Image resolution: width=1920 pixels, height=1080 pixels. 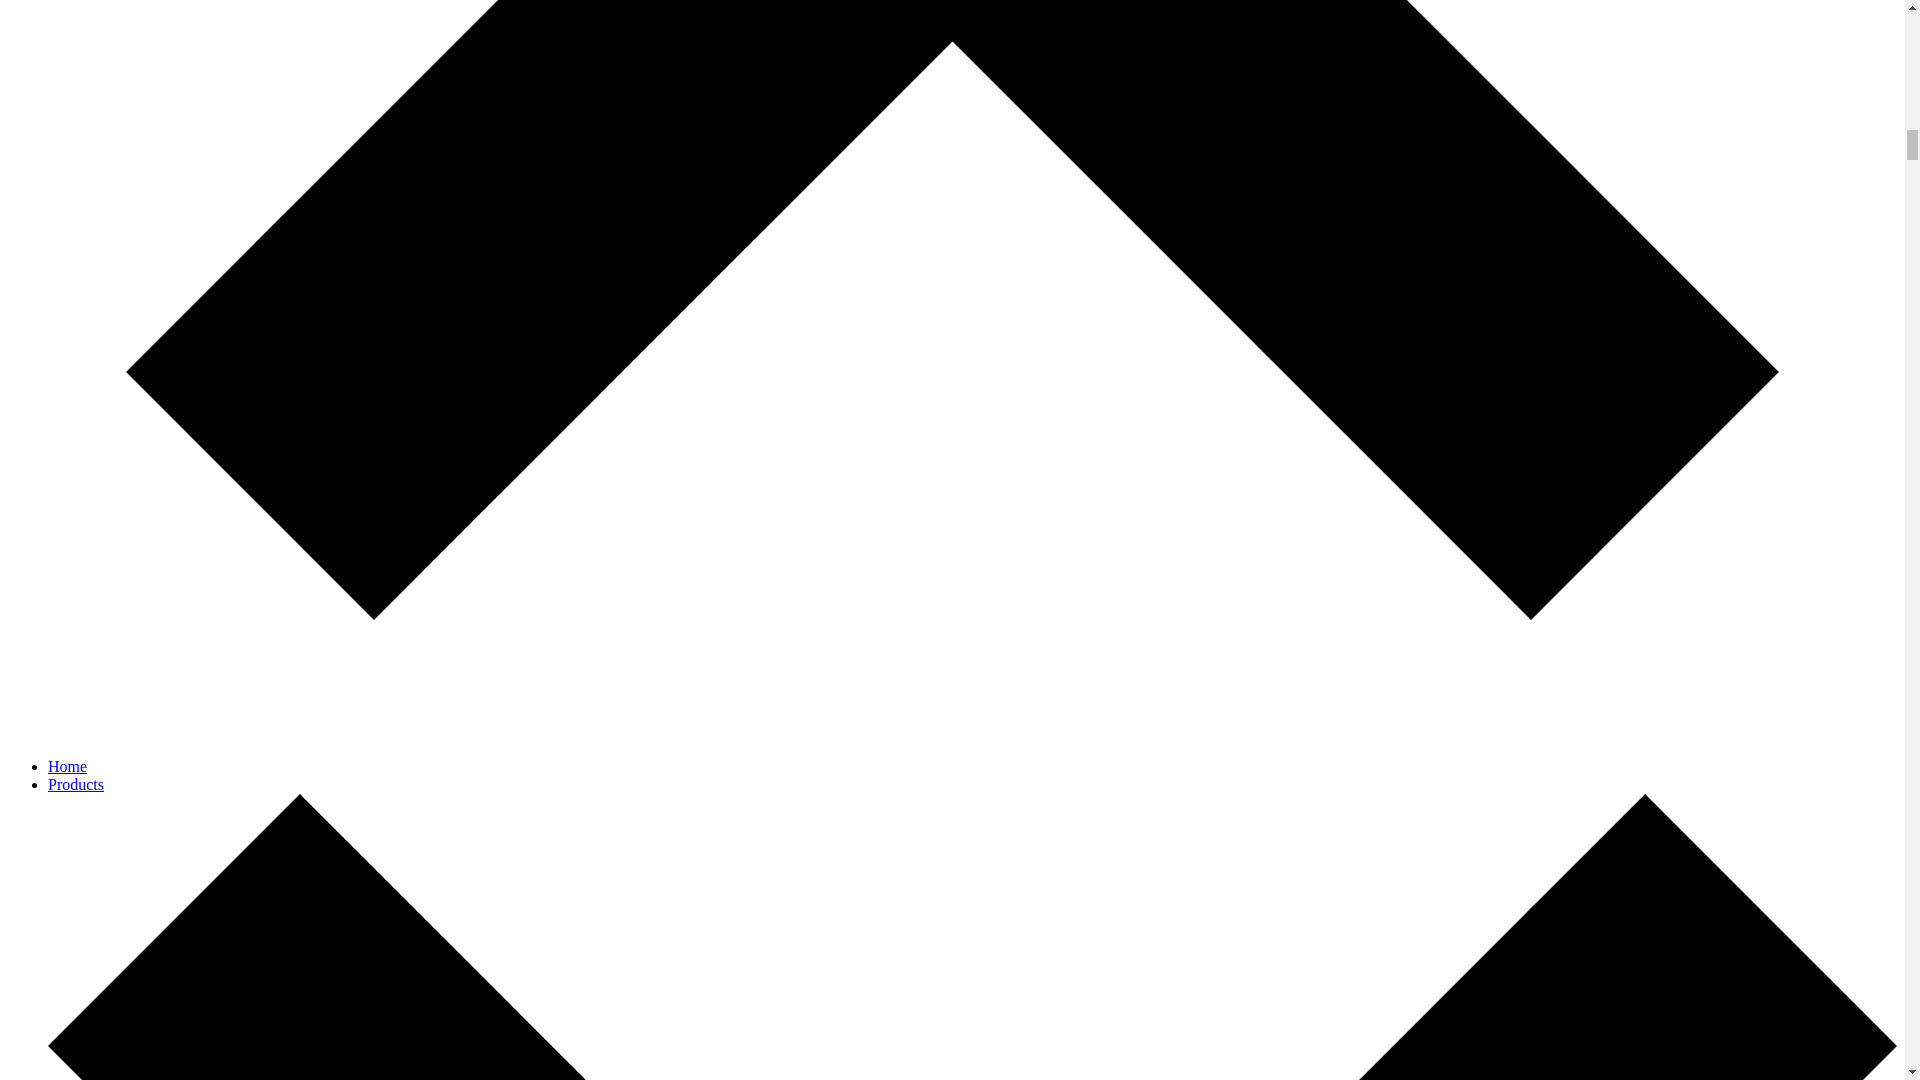 What do you see at coordinates (67, 766) in the screenshot?
I see `home` at bounding box center [67, 766].